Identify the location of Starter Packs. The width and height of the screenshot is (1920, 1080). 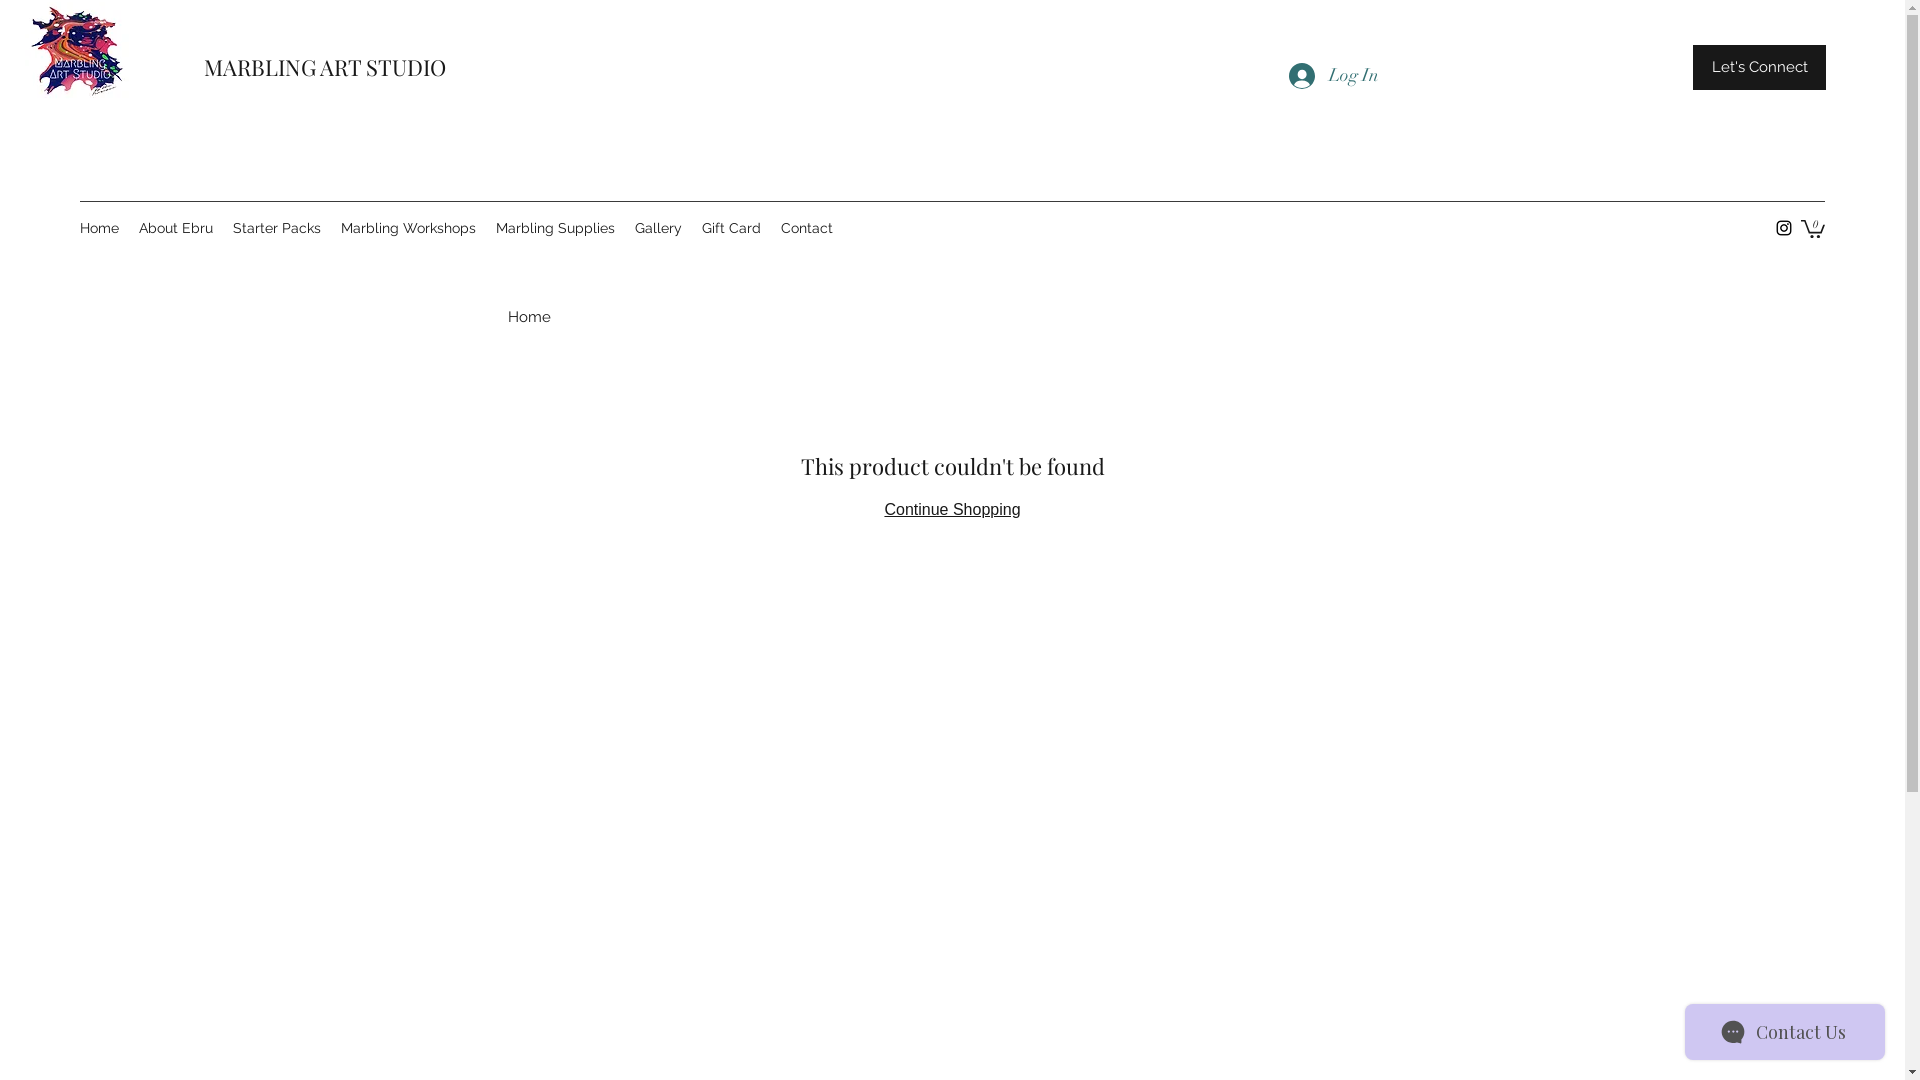
(277, 228).